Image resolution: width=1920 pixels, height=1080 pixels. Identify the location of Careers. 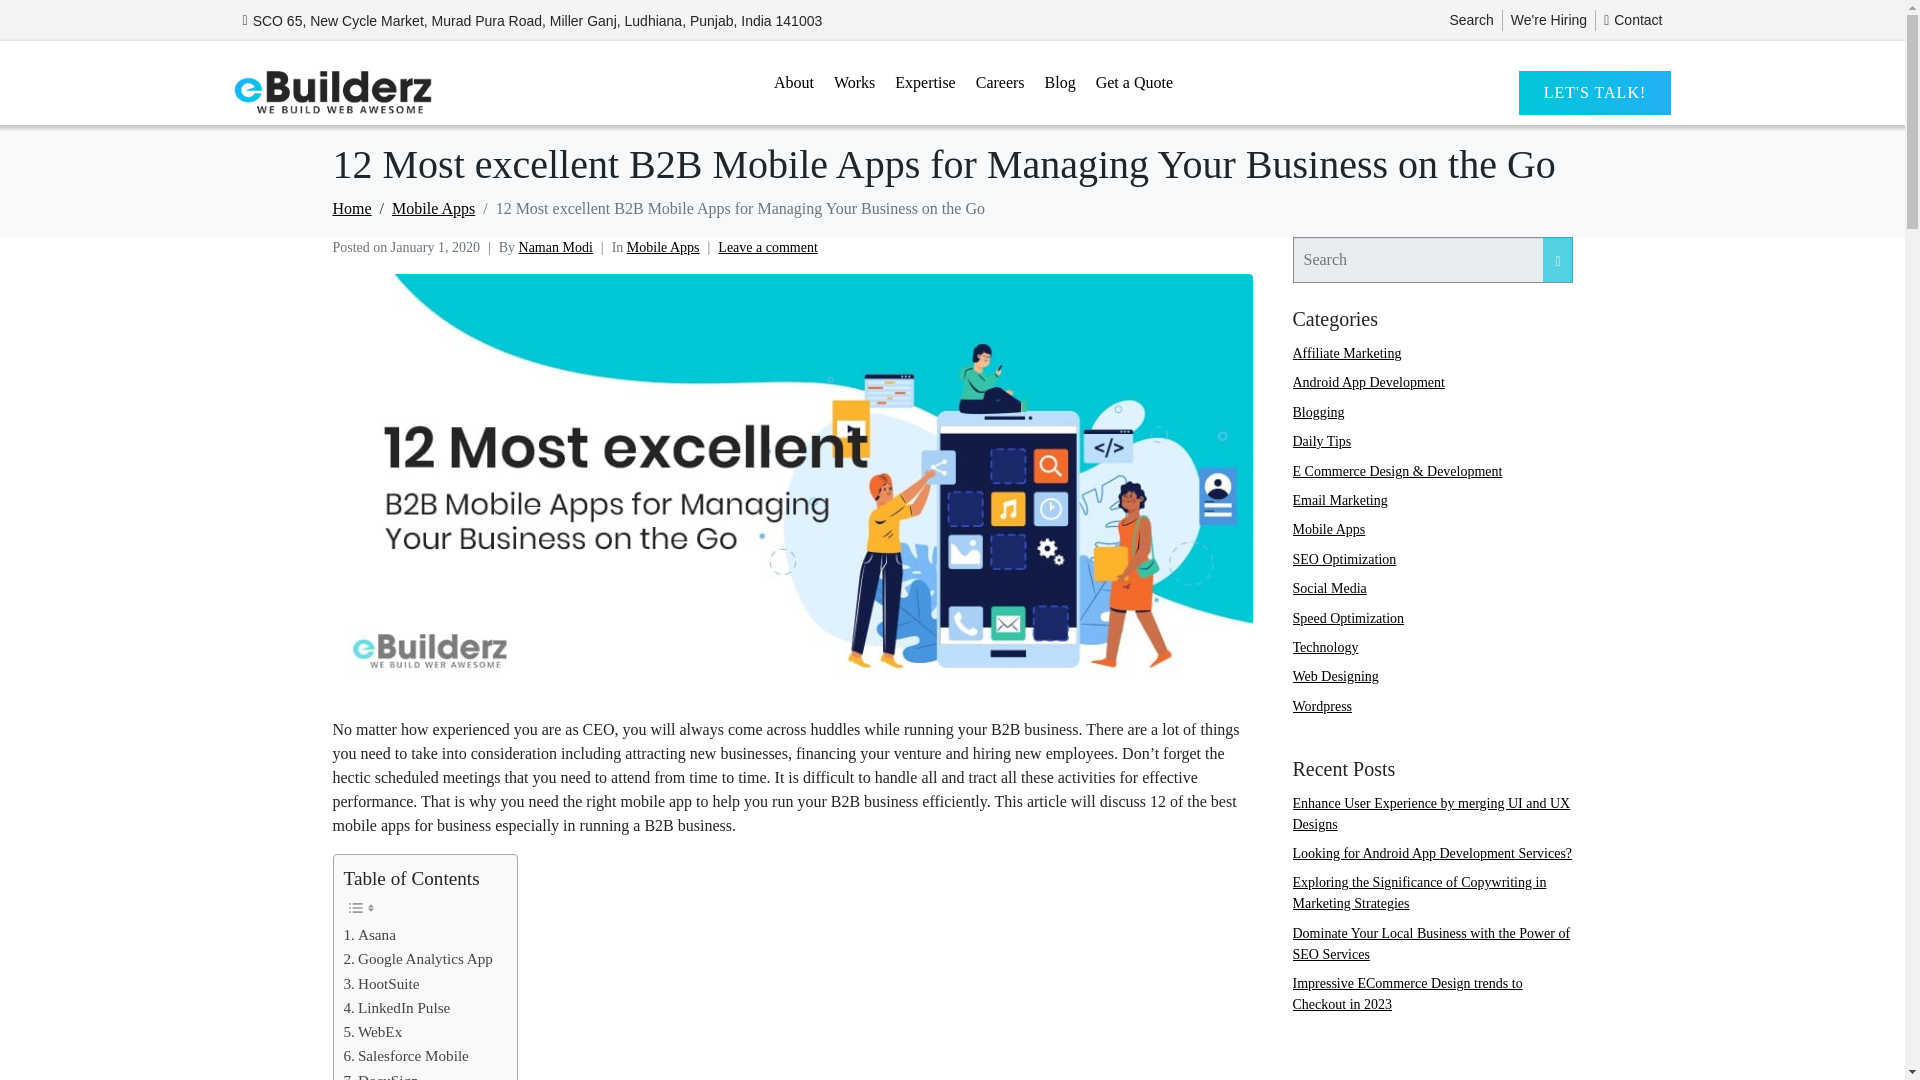
(1000, 82).